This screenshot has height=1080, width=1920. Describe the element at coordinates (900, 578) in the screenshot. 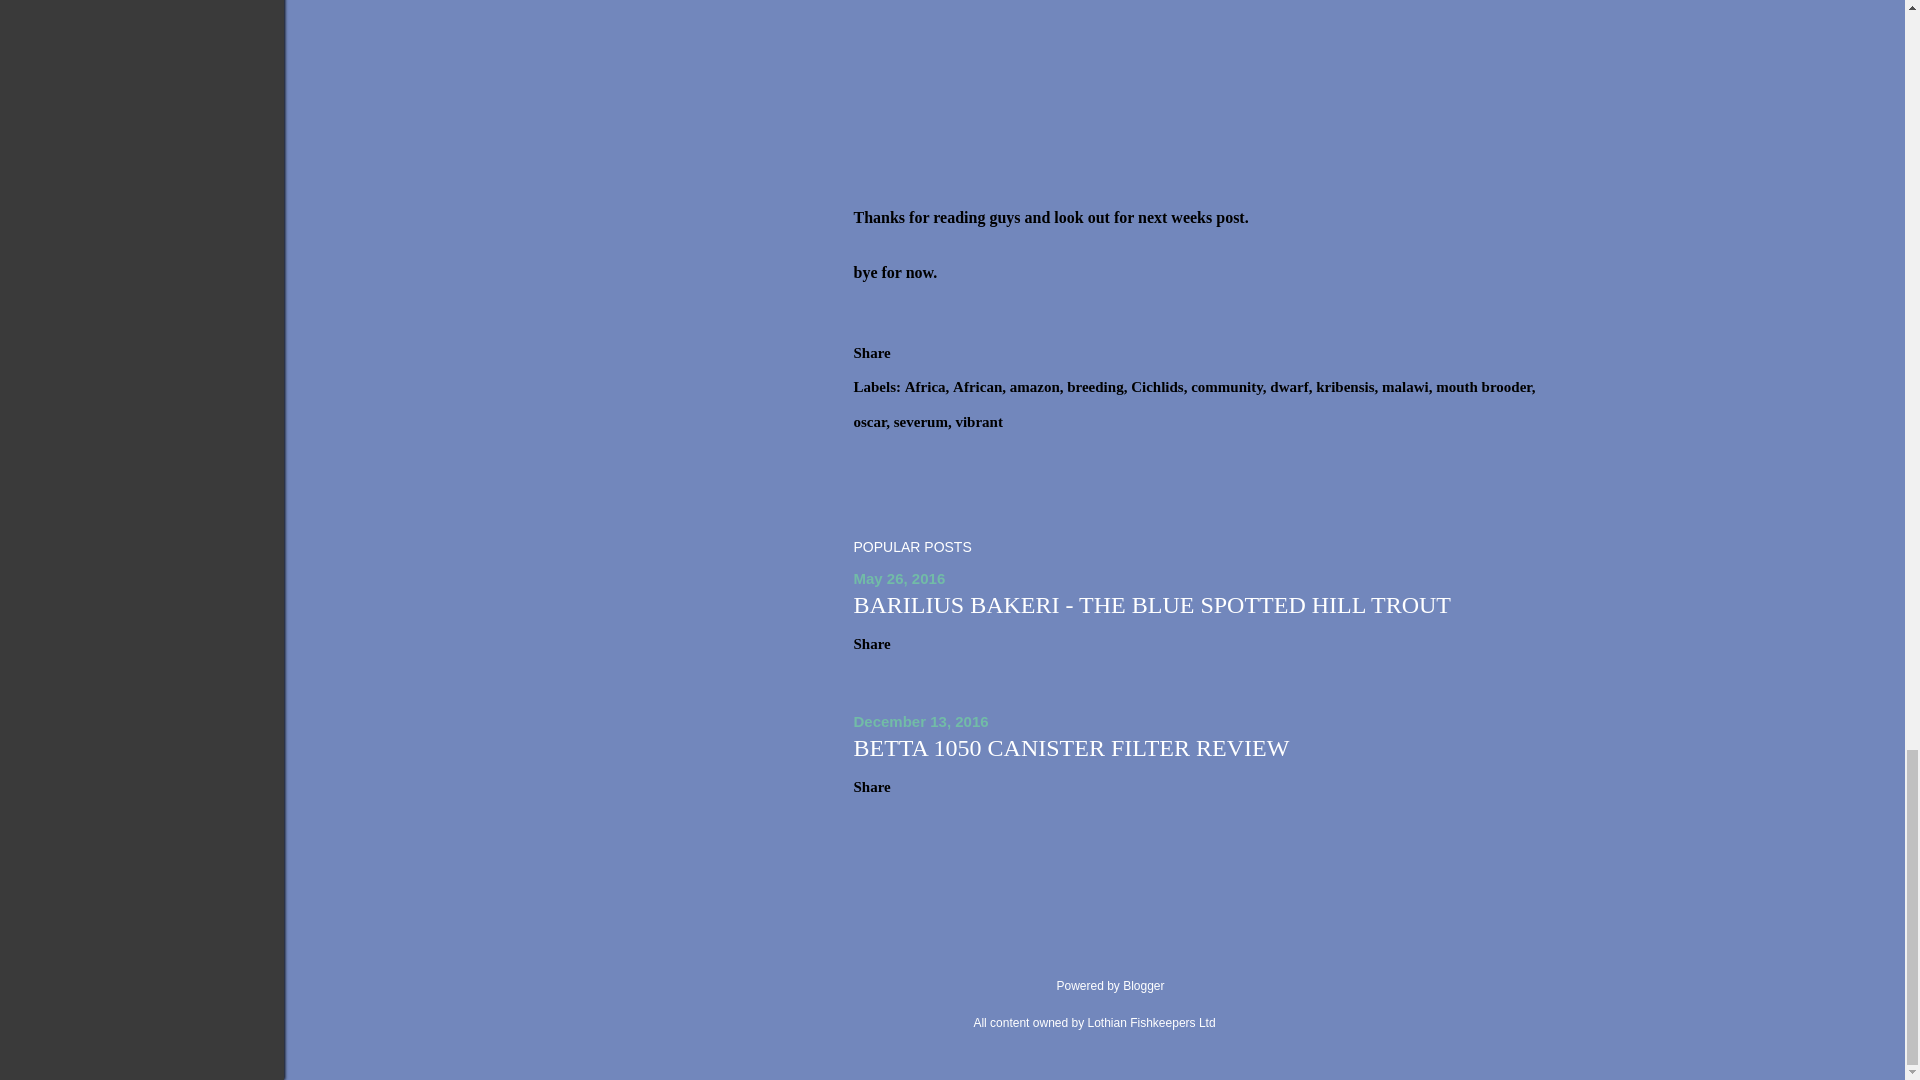

I see `permanent link` at that location.